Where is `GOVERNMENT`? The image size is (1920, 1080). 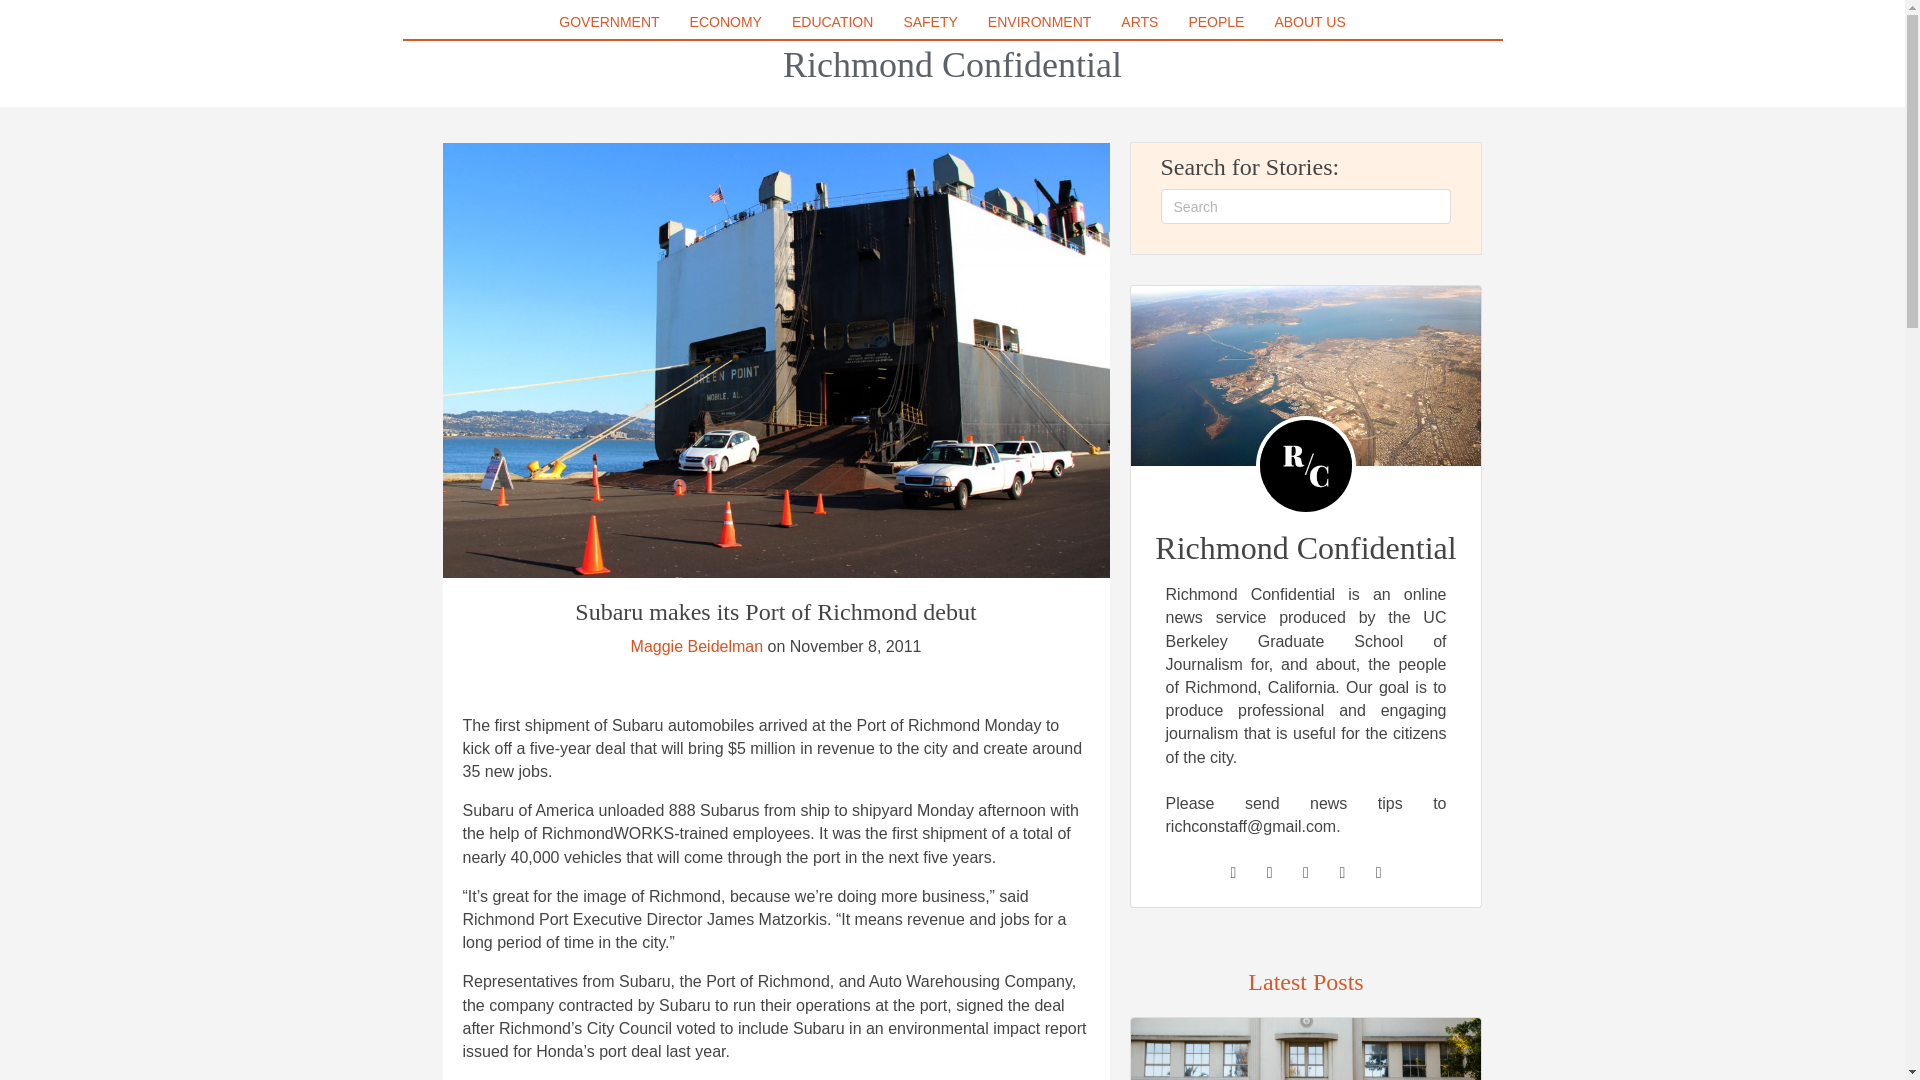
GOVERNMENT is located at coordinates (608, 21).